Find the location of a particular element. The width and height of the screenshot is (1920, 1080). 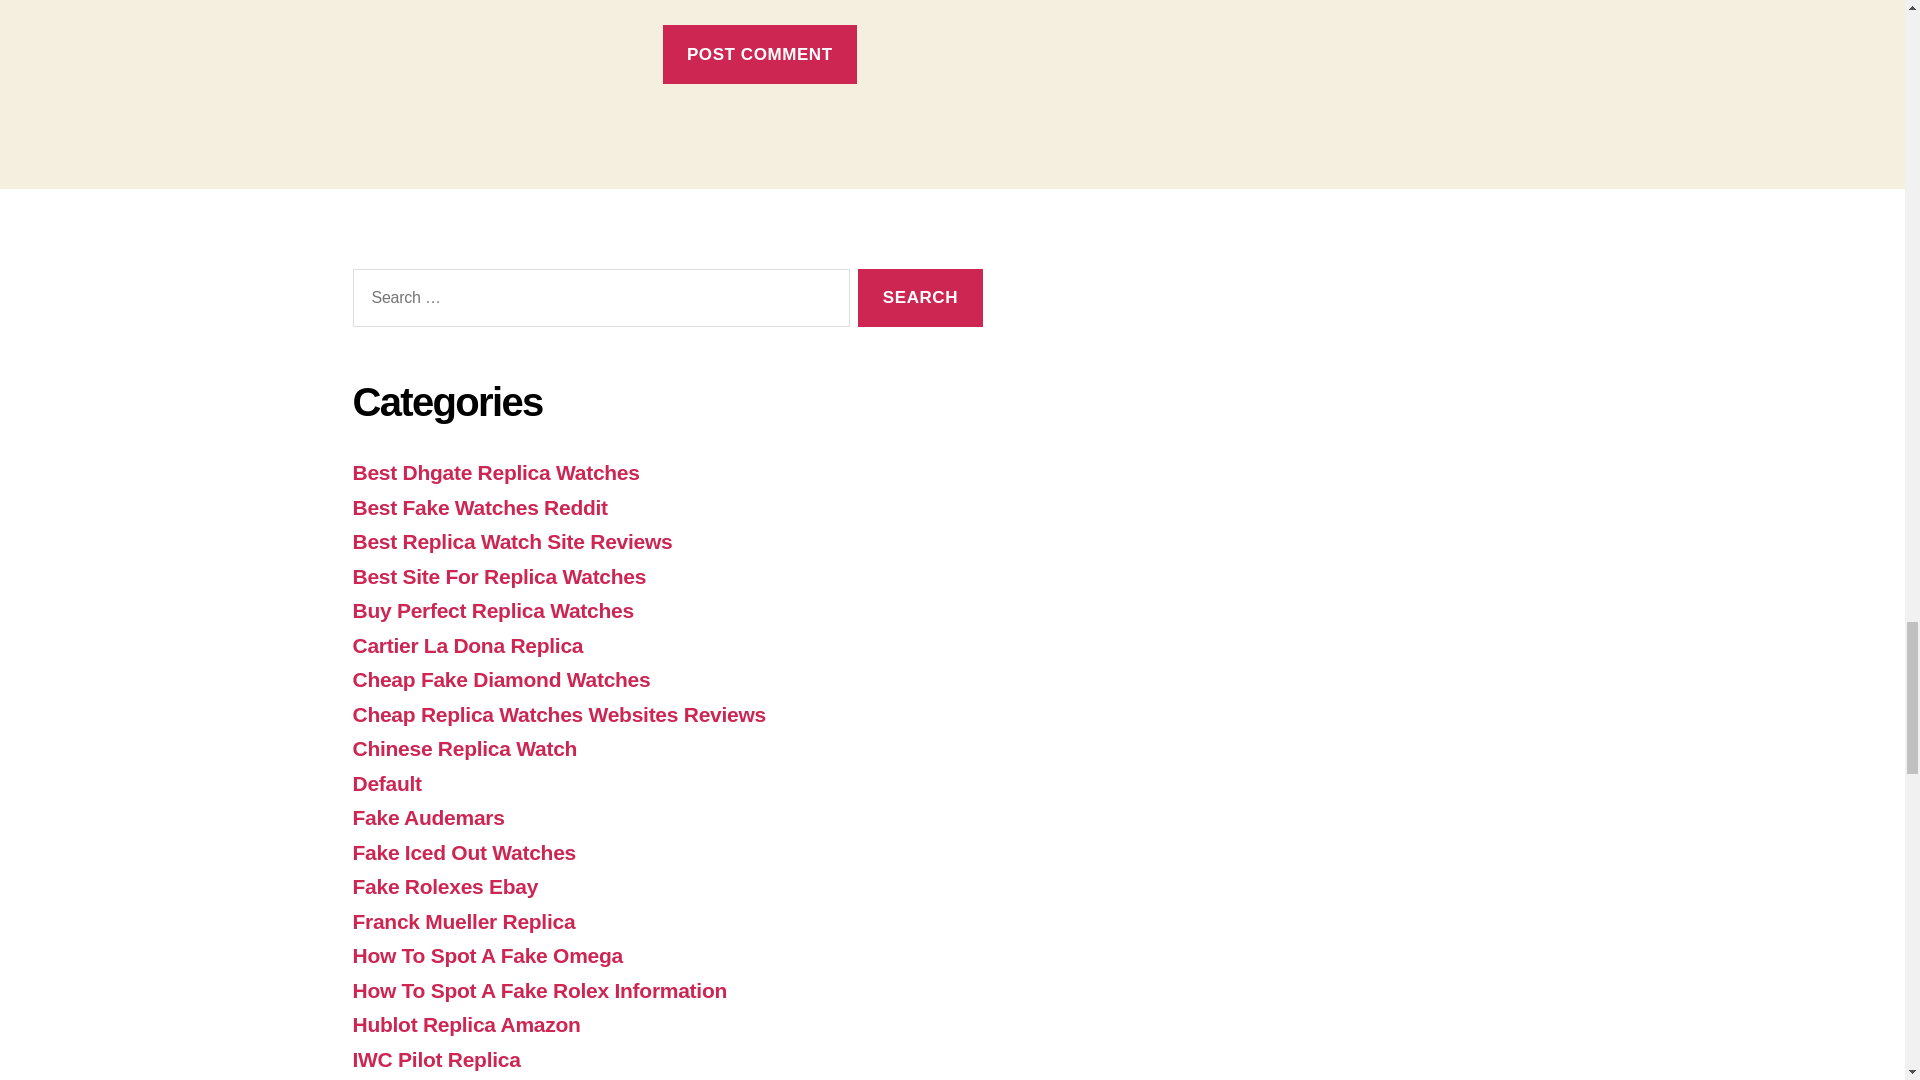

Cheap Fake Diamond Watches is located at coordinates (500, 680).